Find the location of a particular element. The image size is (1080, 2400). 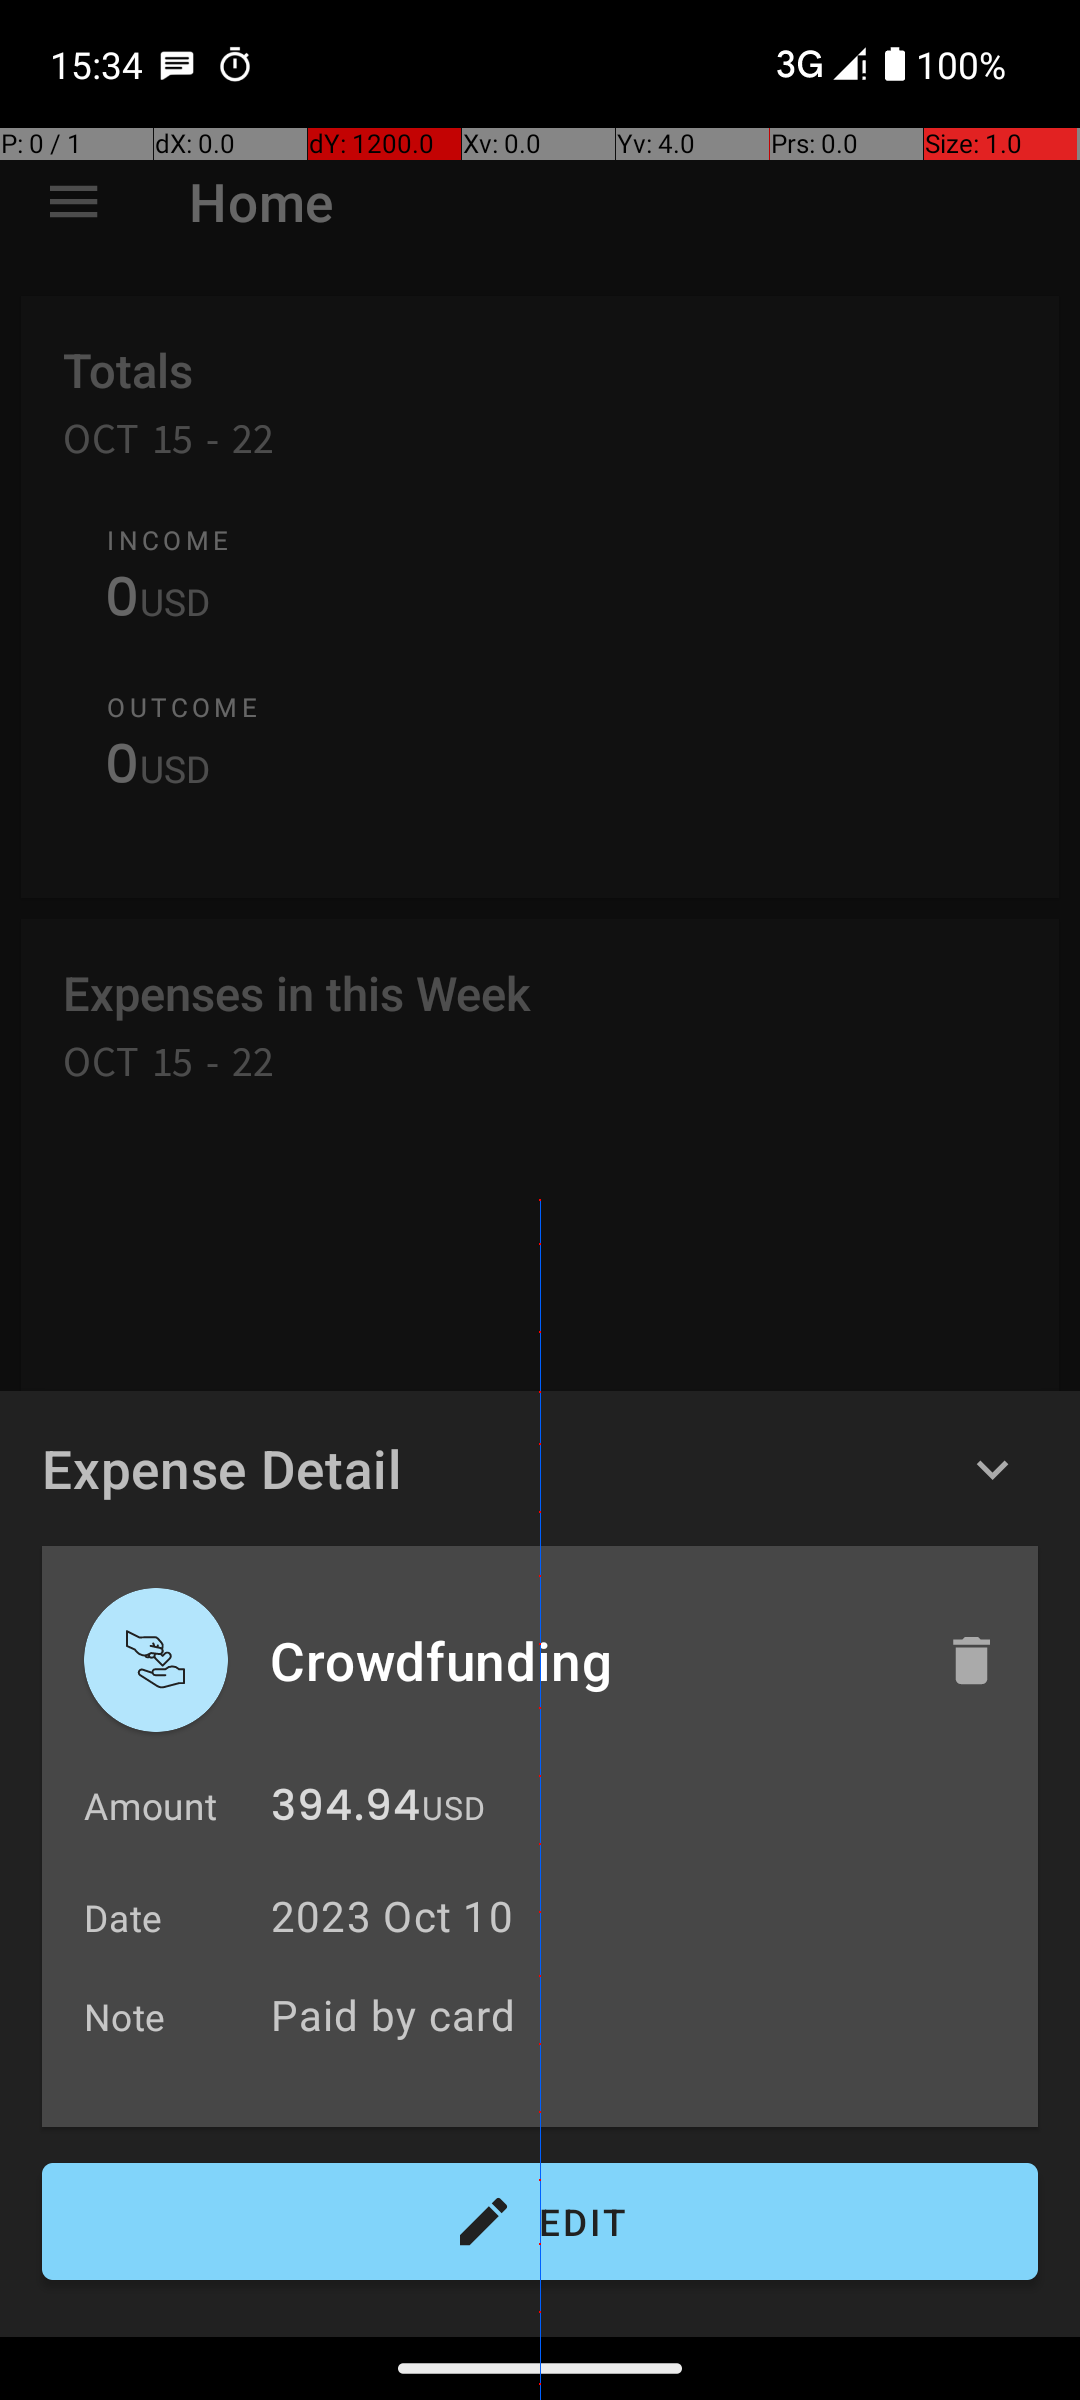

Crowdfunding is located at coordinates (587, 1660).